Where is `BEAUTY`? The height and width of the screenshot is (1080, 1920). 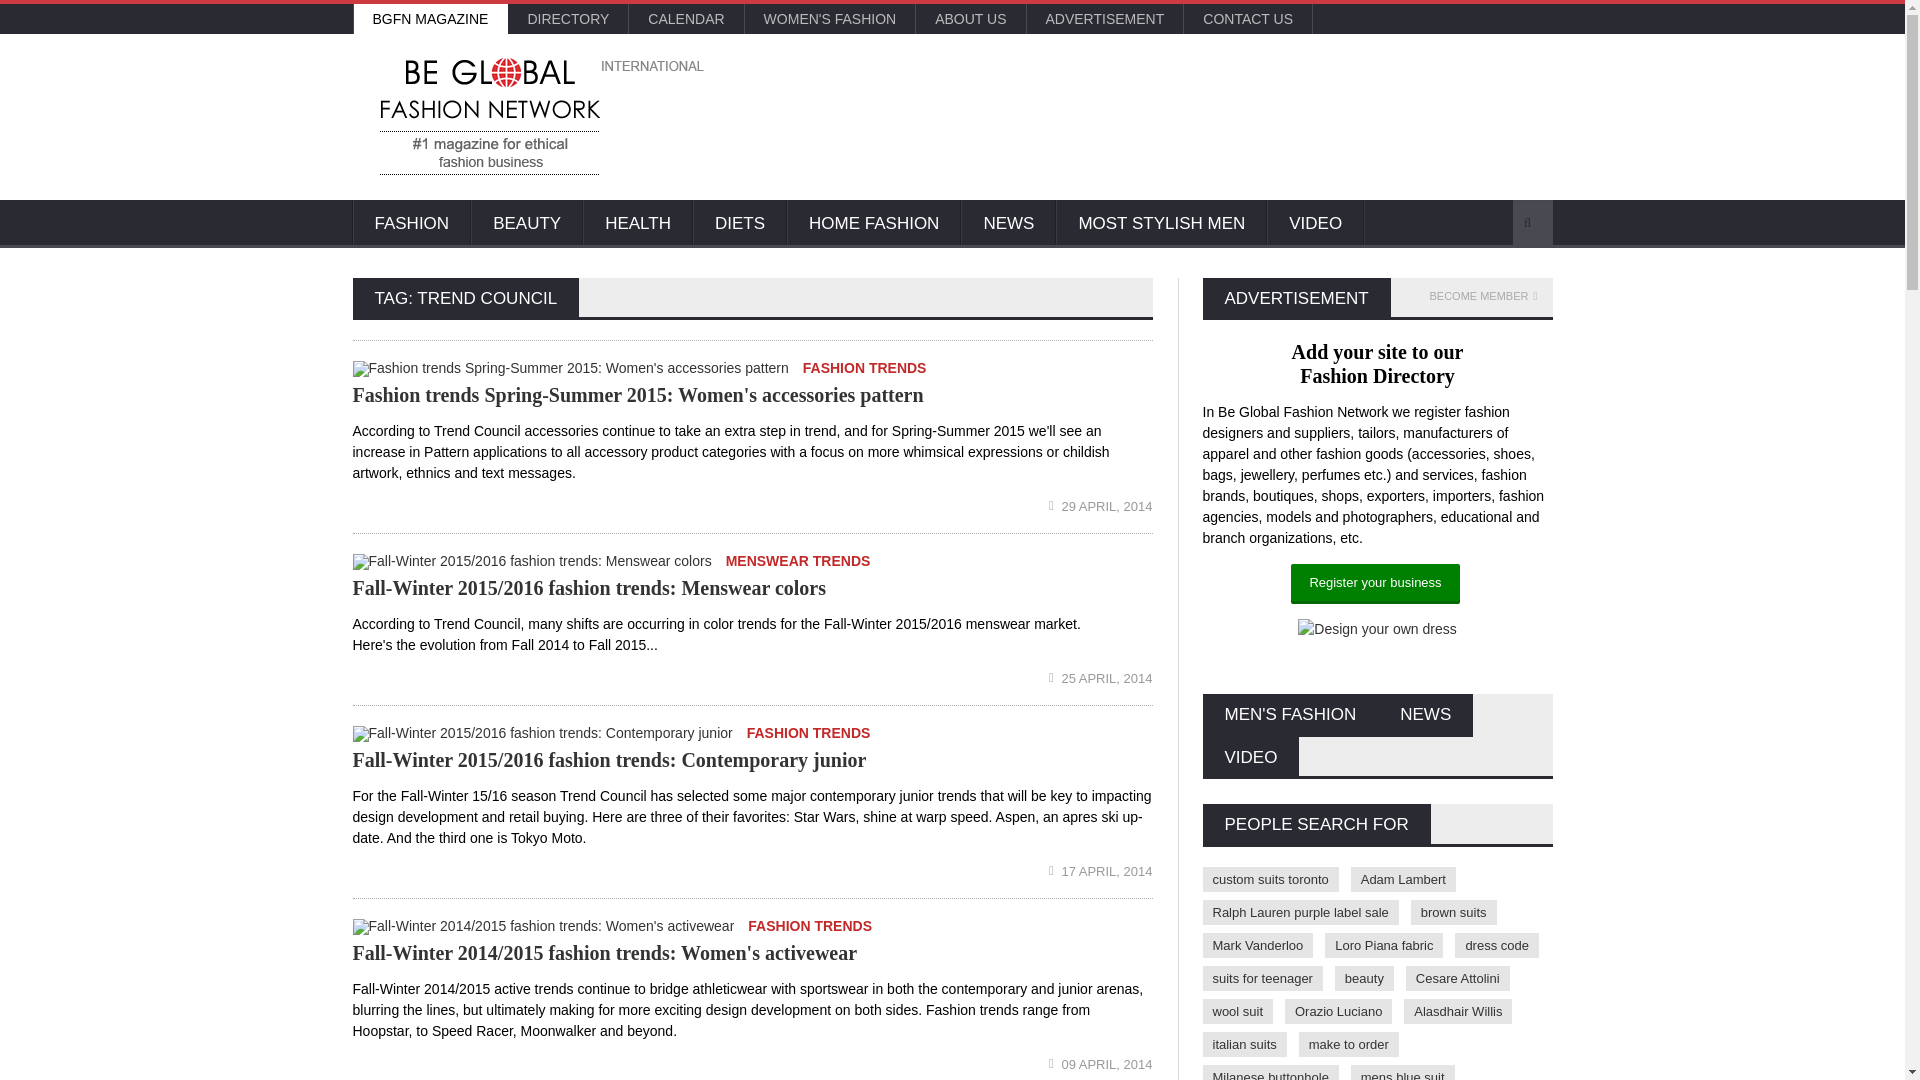 BEAUTY is located at coordinates (526, 224).